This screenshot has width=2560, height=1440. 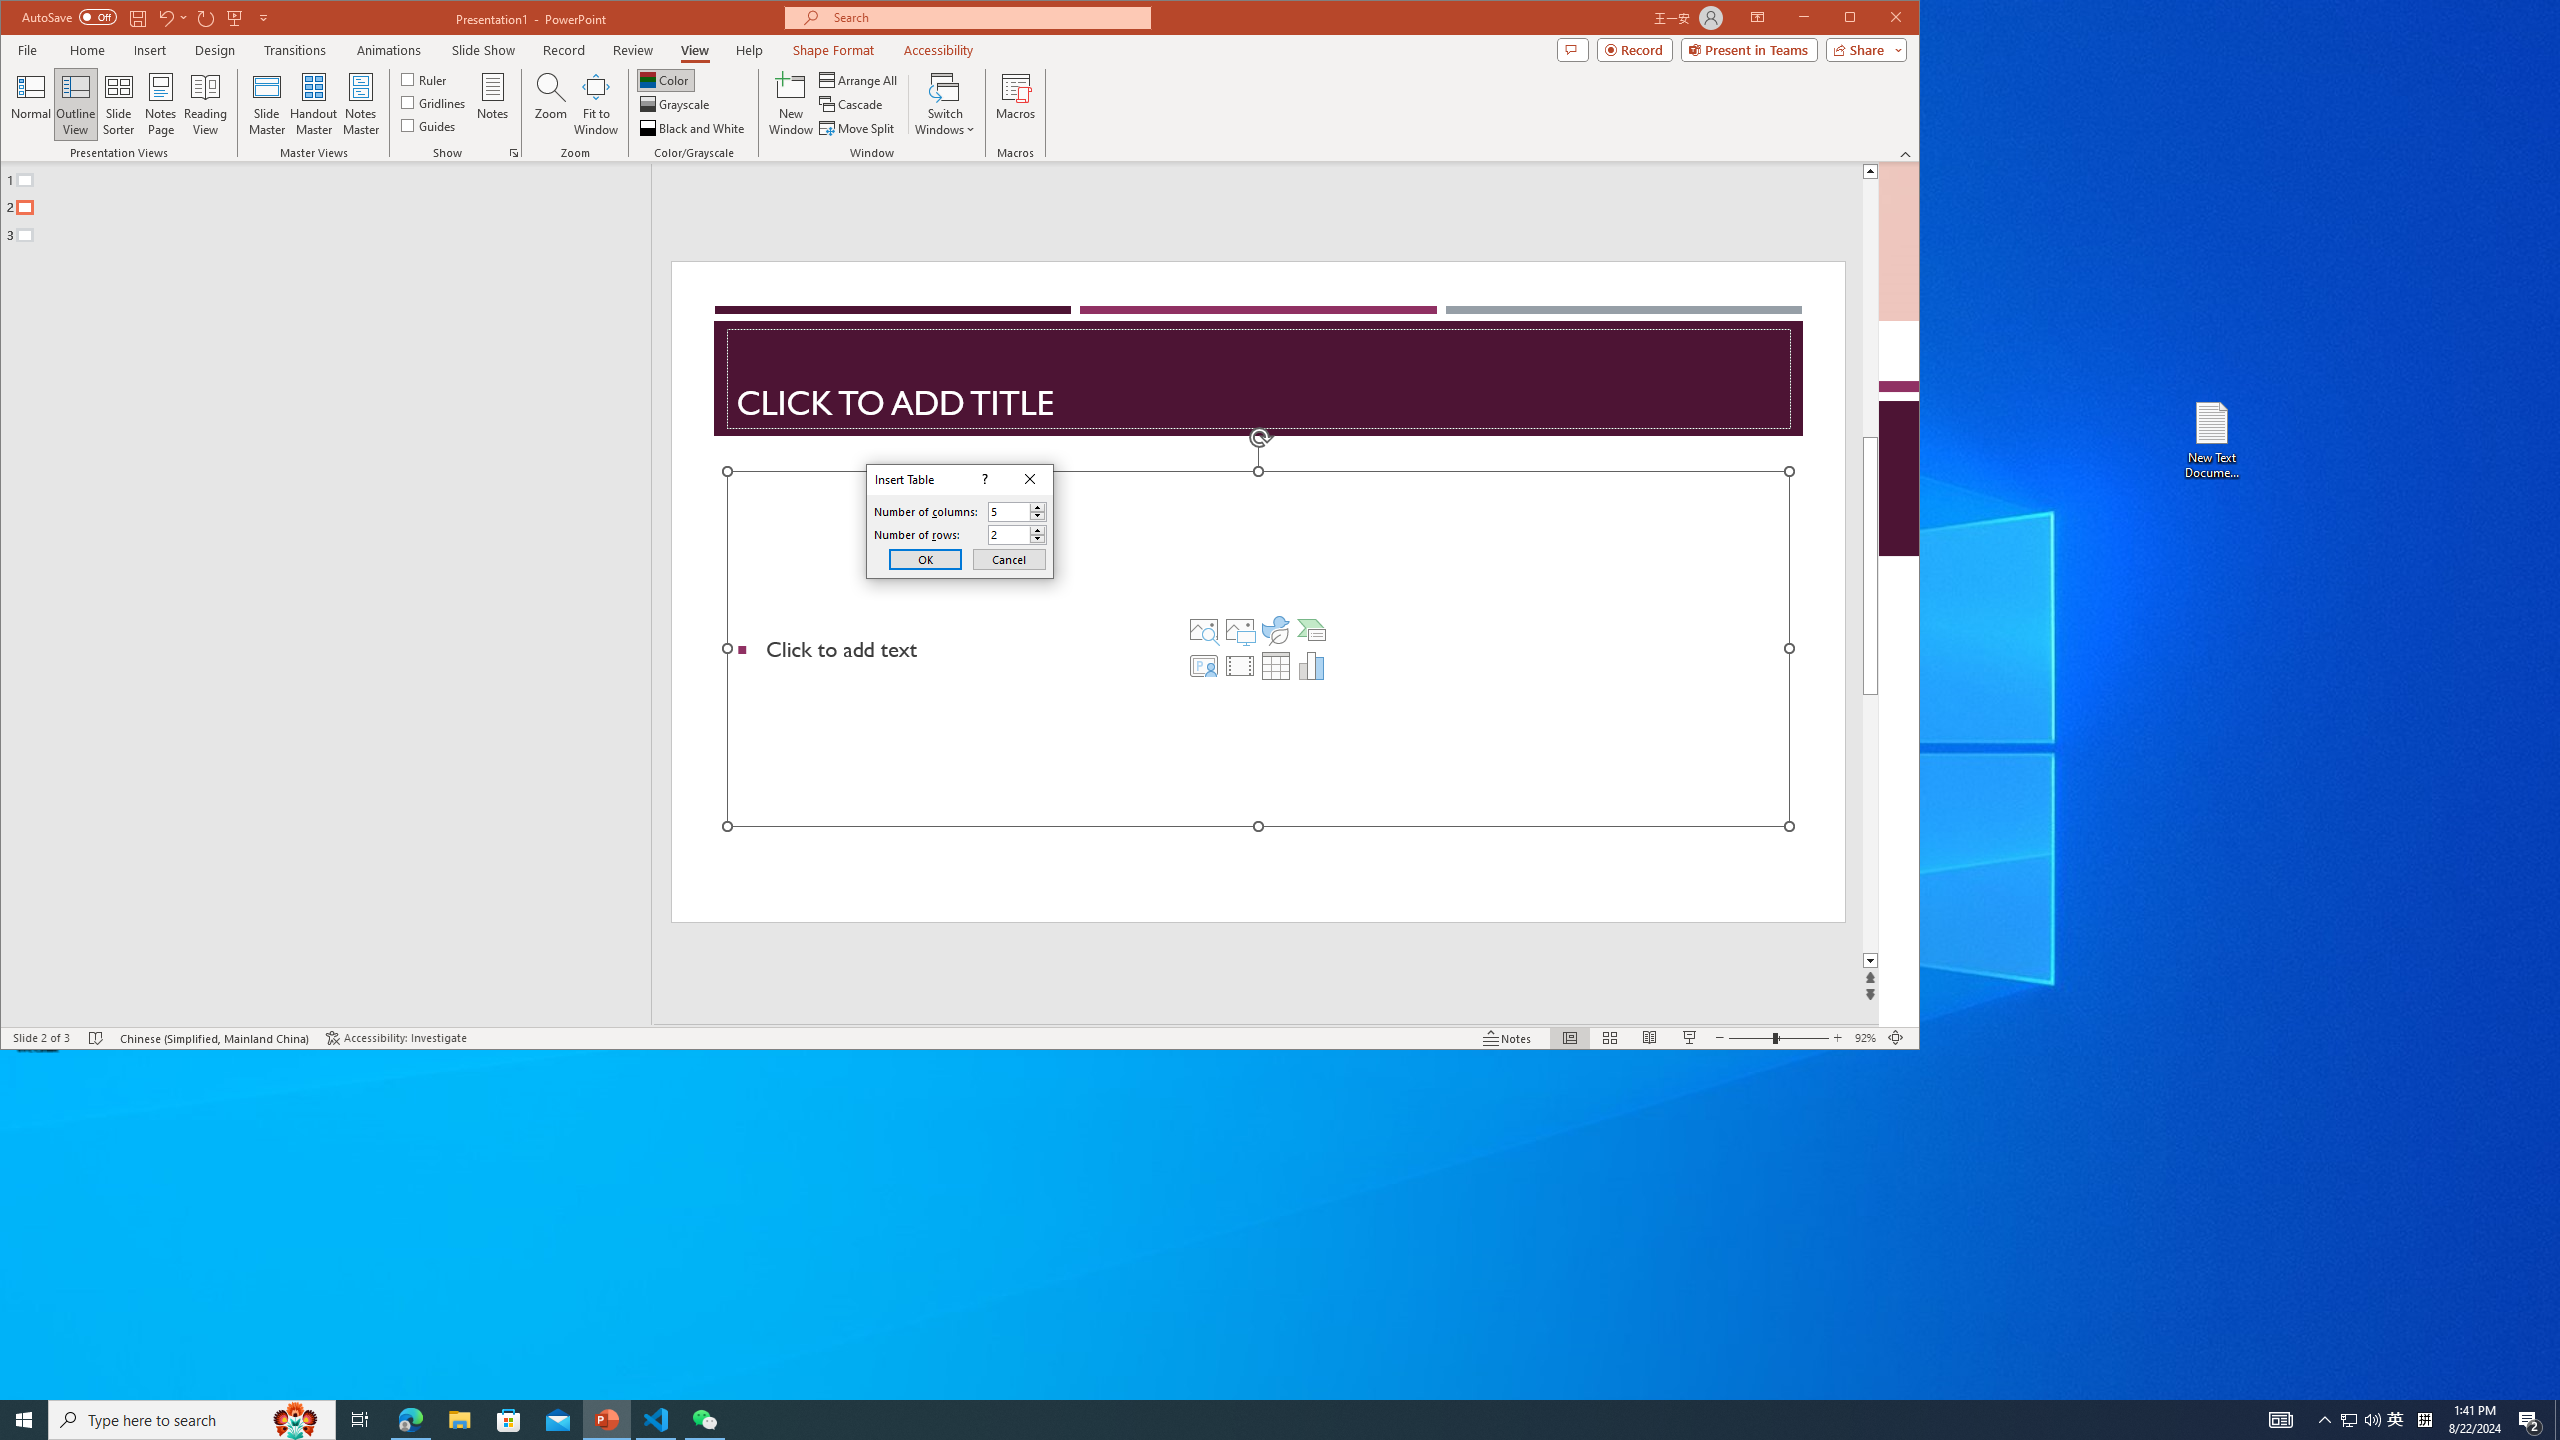 I want to click on Handout Master, so click(x=313, y=104).